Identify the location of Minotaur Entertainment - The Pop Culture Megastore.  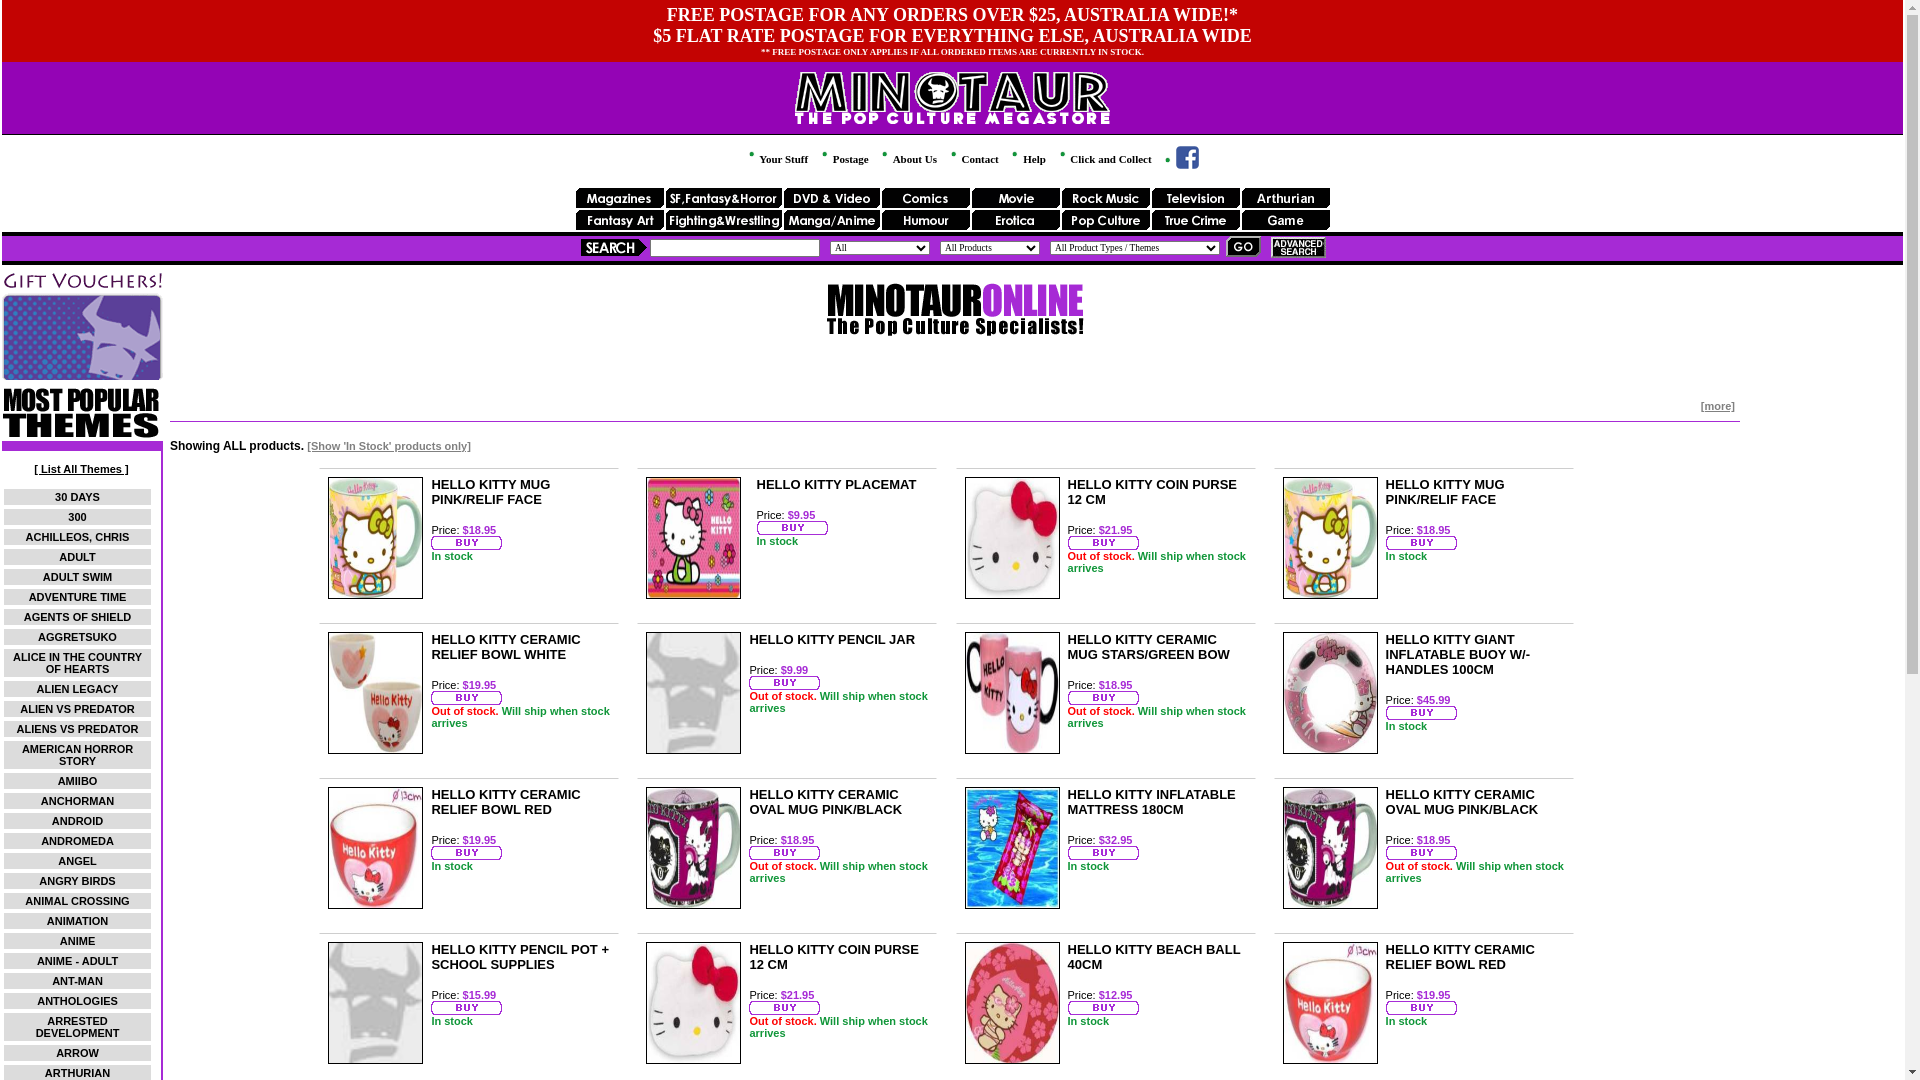
(952, 92).